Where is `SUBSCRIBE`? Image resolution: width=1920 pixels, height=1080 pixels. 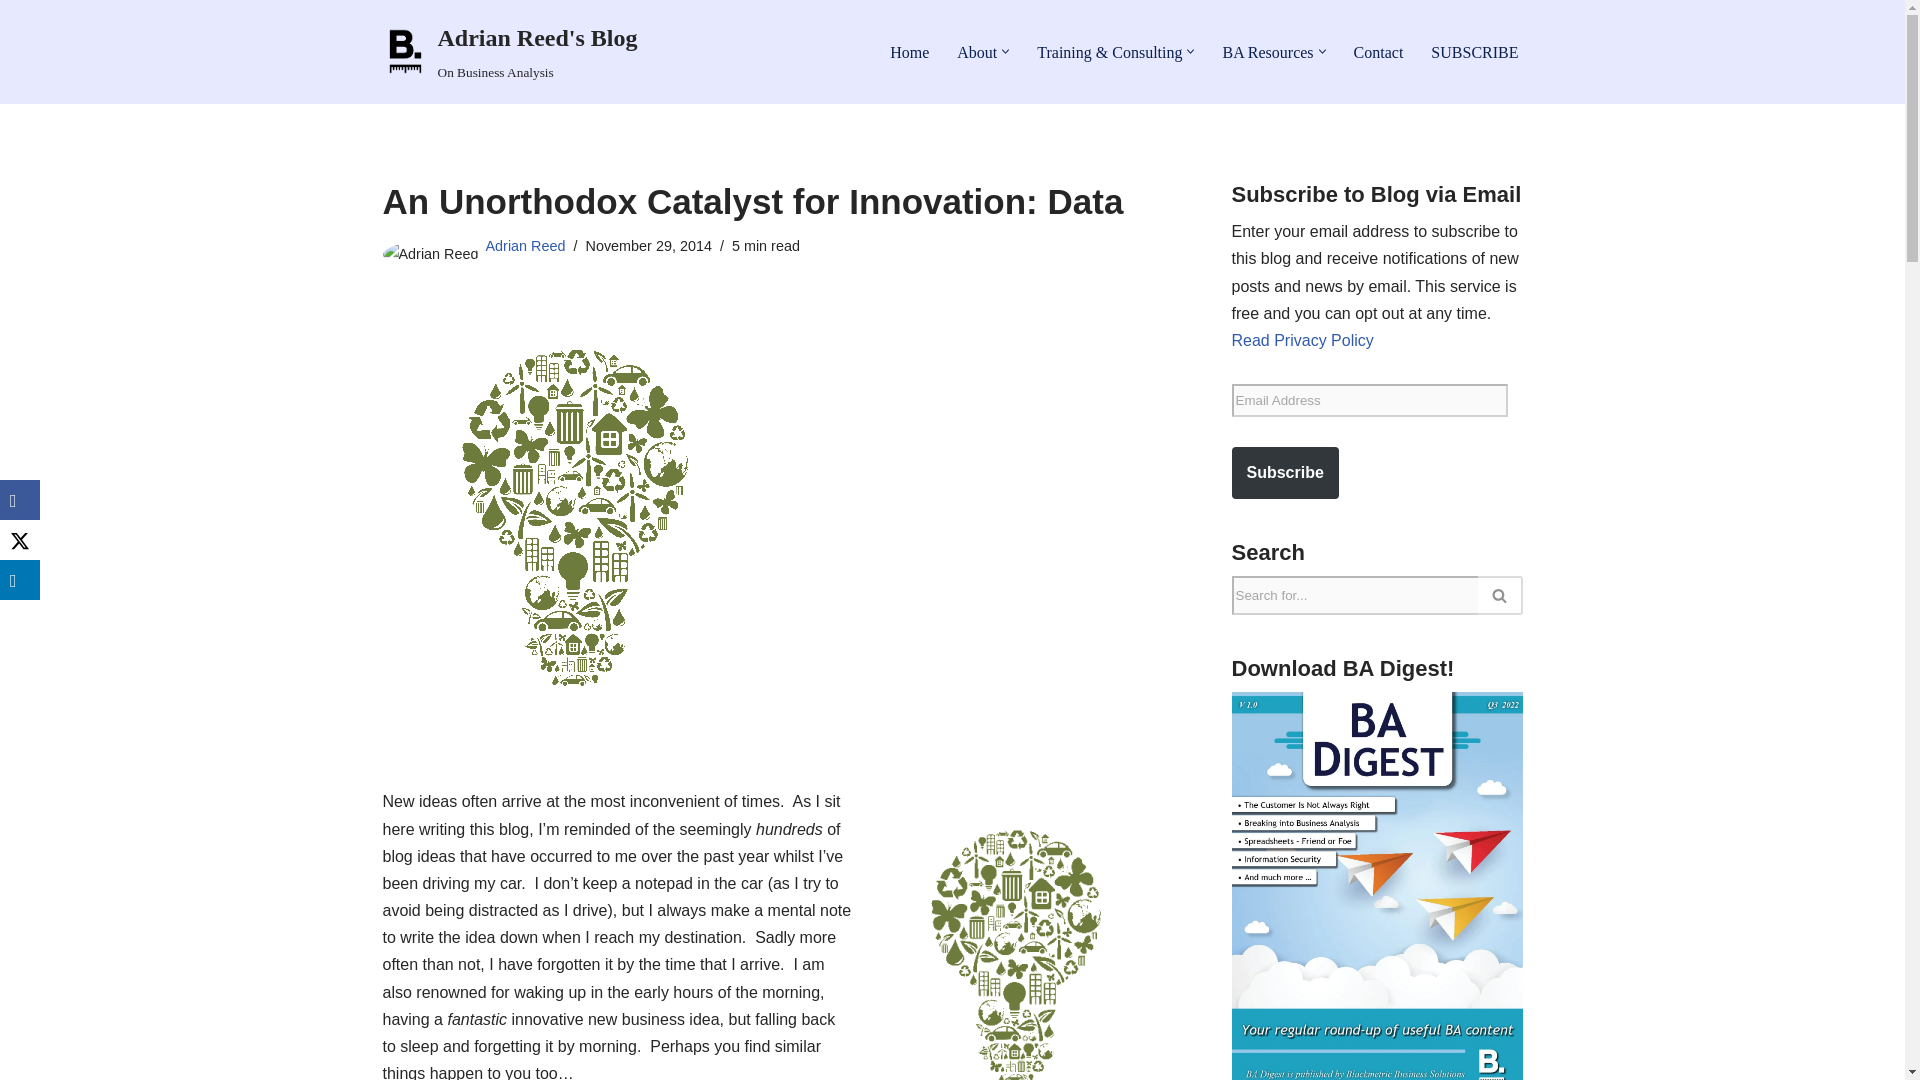 SUBSCRIBE is located at coordinates (1474, 52).